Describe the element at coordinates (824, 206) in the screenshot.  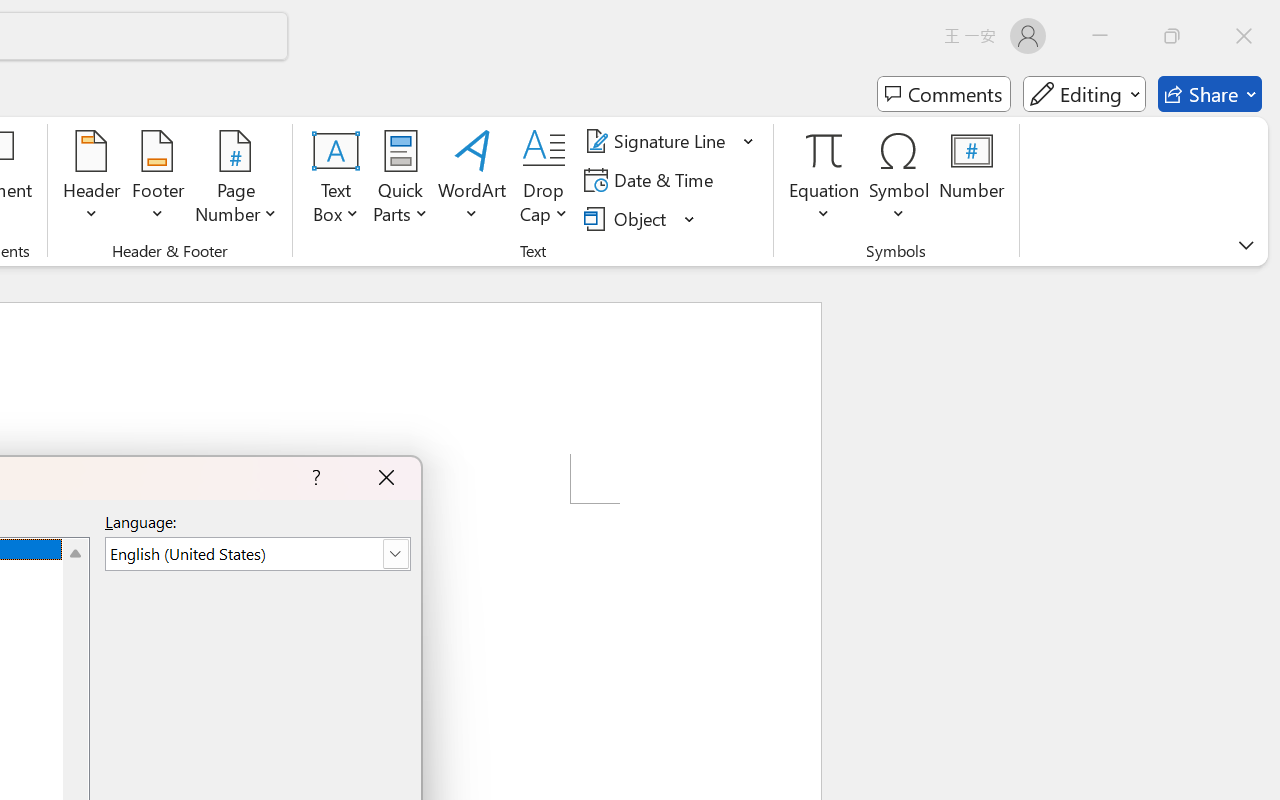
I see `More Options` at that location.